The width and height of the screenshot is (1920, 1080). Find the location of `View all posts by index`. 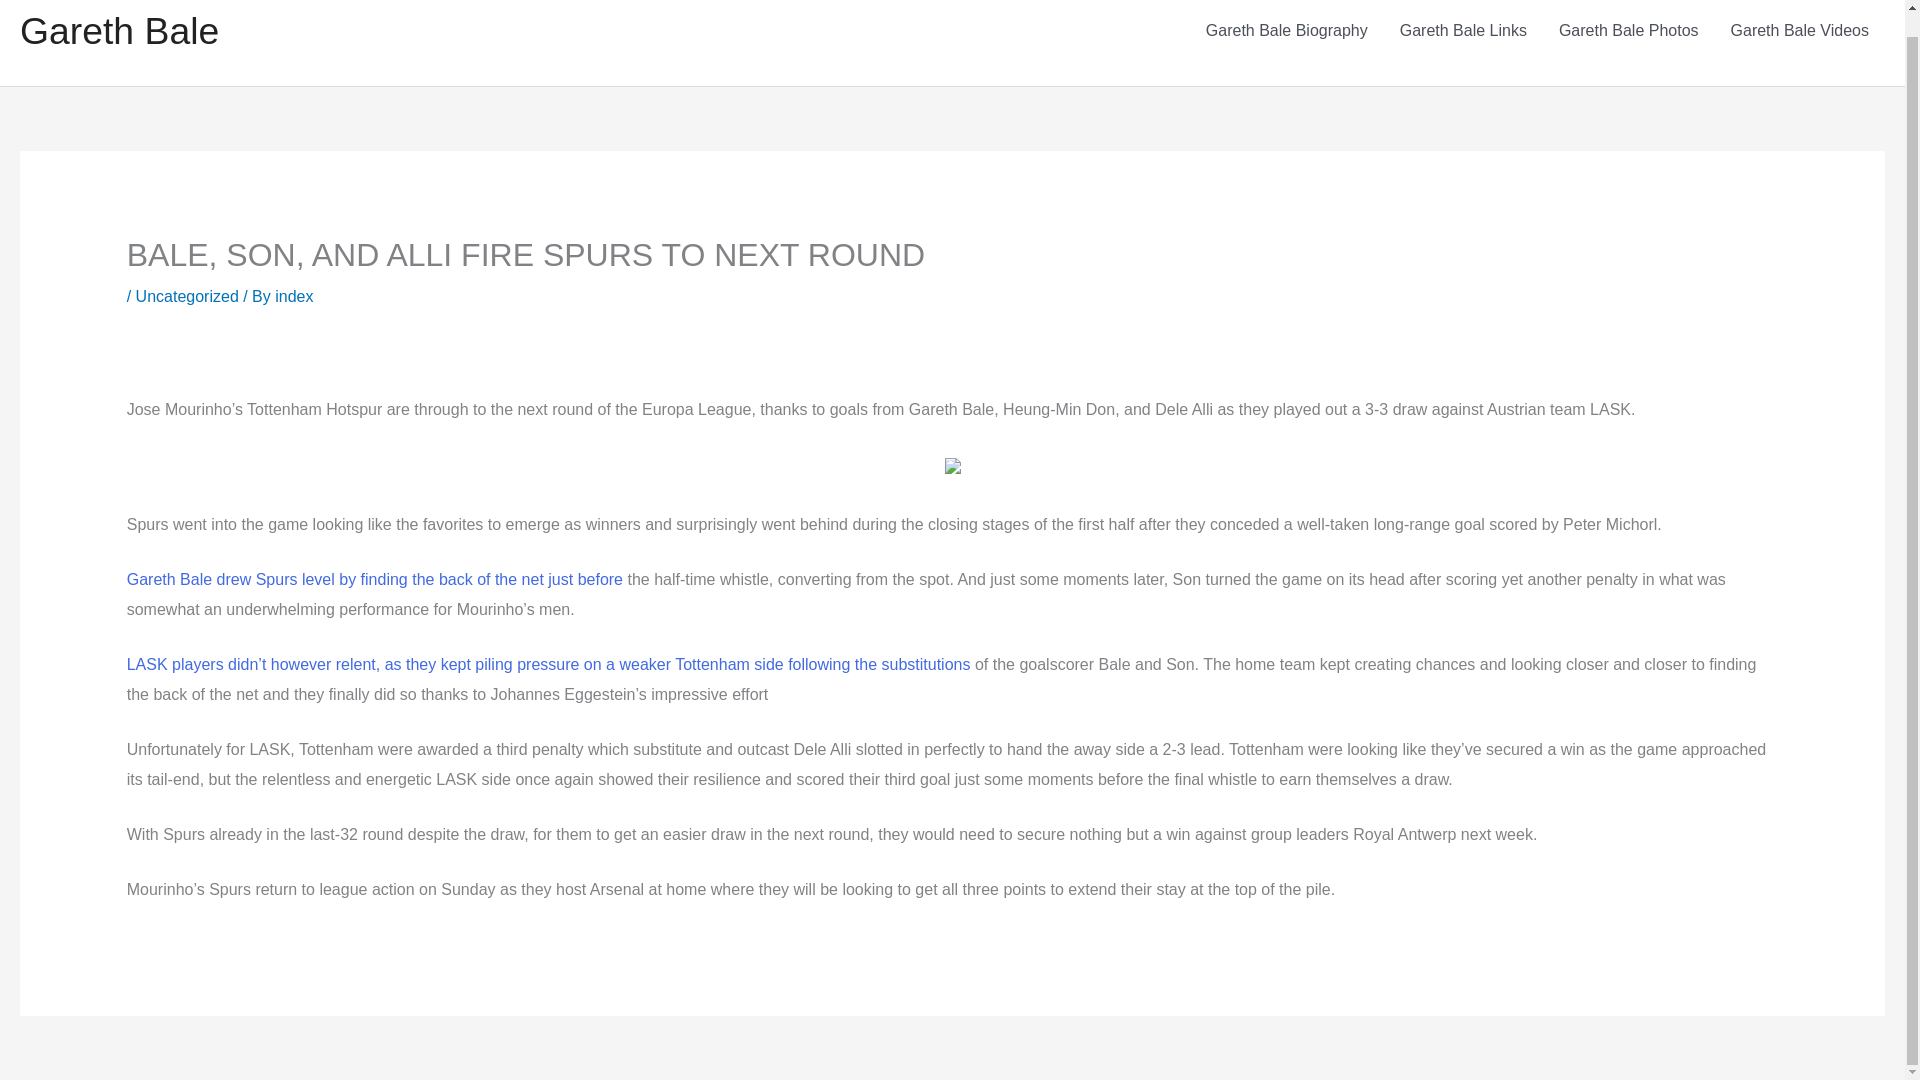

View all posts by index is located at coordinates (293, 296).